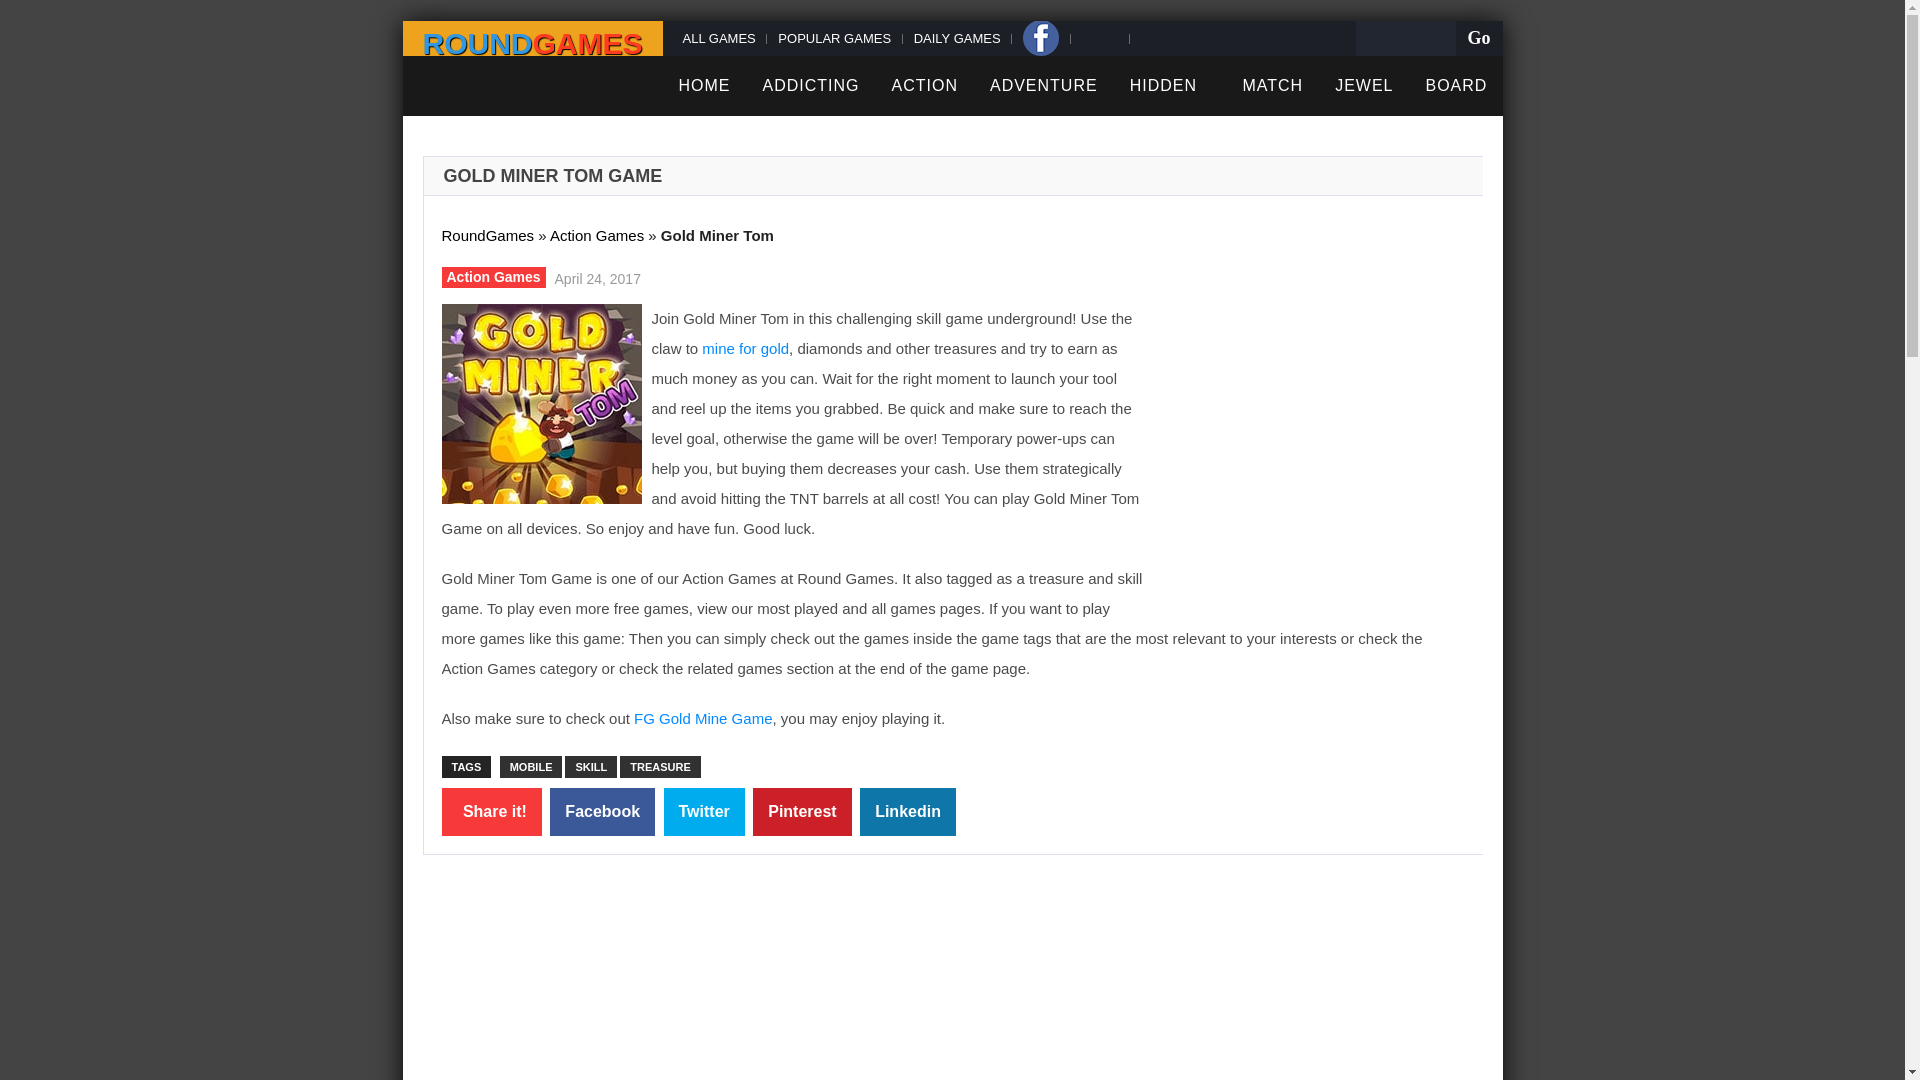 Image resolution: width=1920 pixels, height=1080 pixels. Describe the element at coordinates (532, 43) in the screenshot. I see `ROUNDGAMES` at that location.